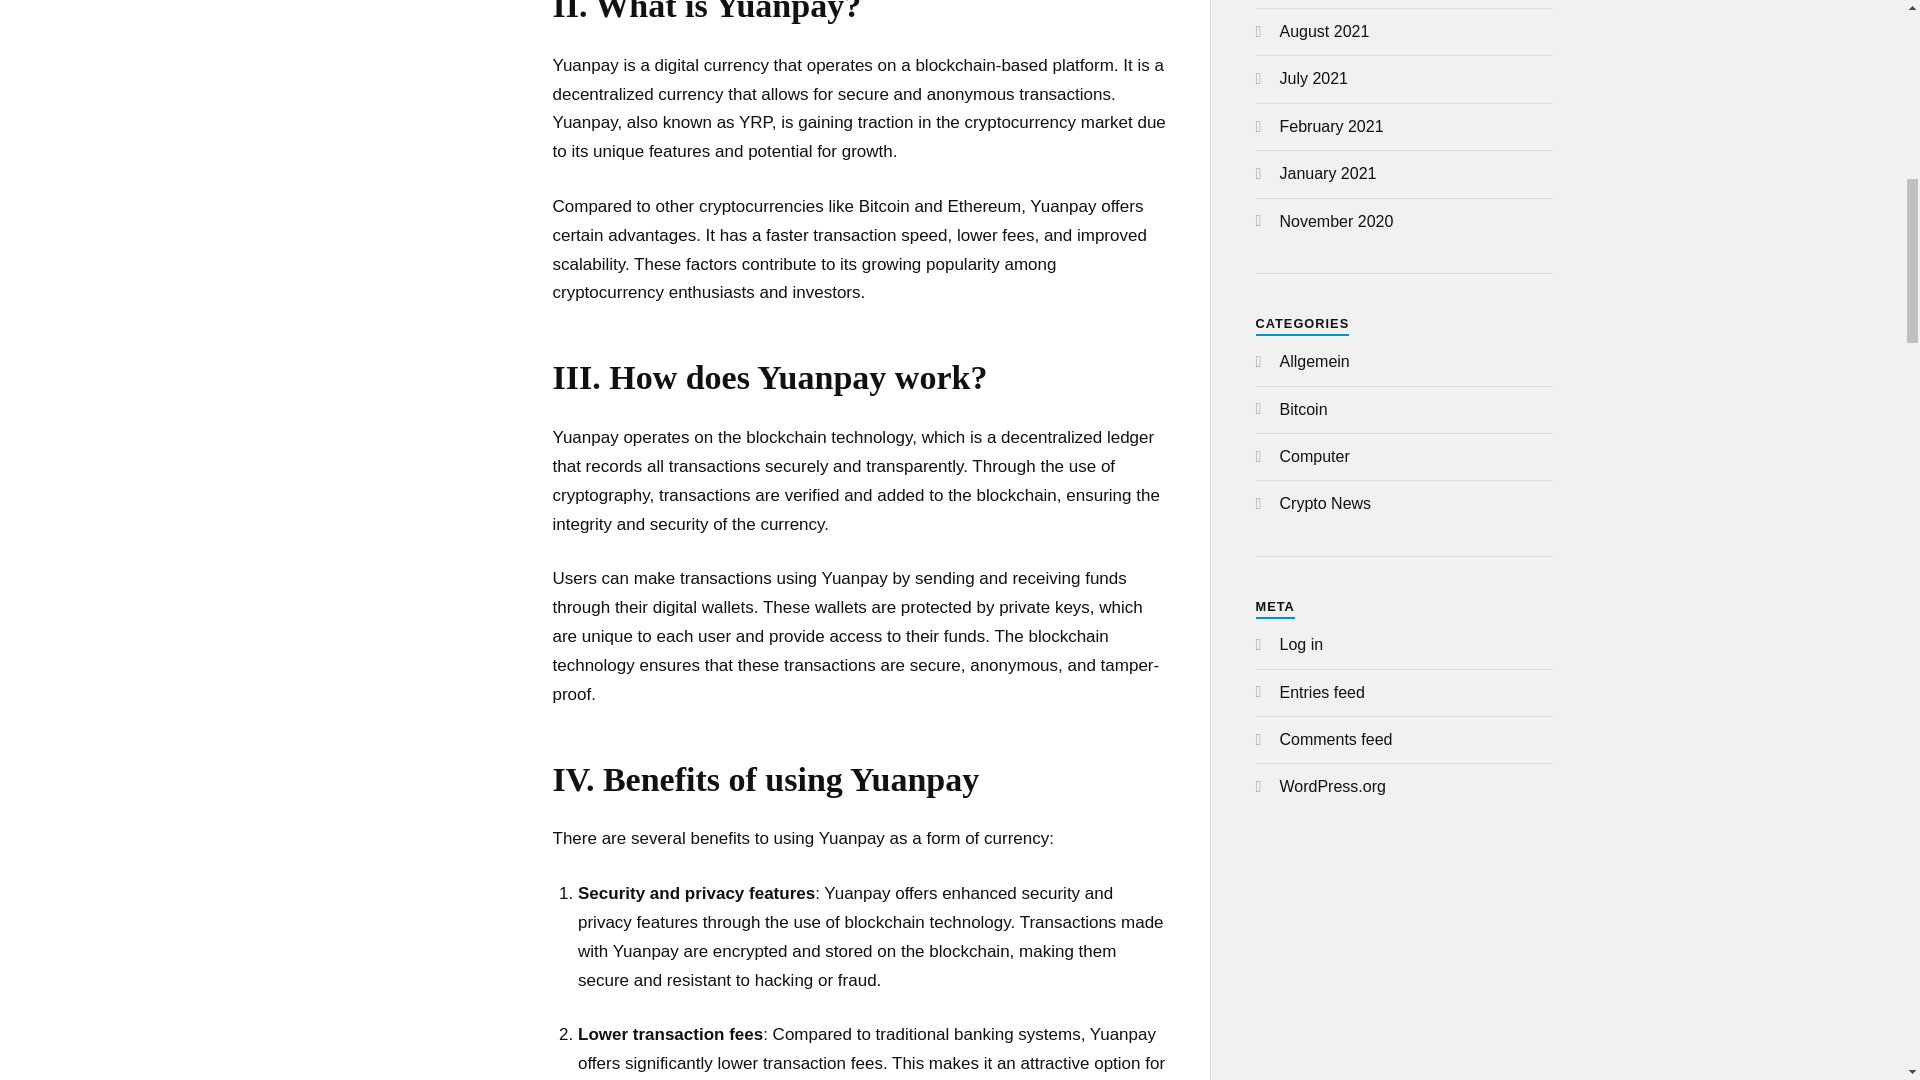 The width and height of the screenshot is (1920, 1080). What do you see at coordinates (1336, 221) in the screenshot?
I see `November 2020` at bounding box center [1336, 221].